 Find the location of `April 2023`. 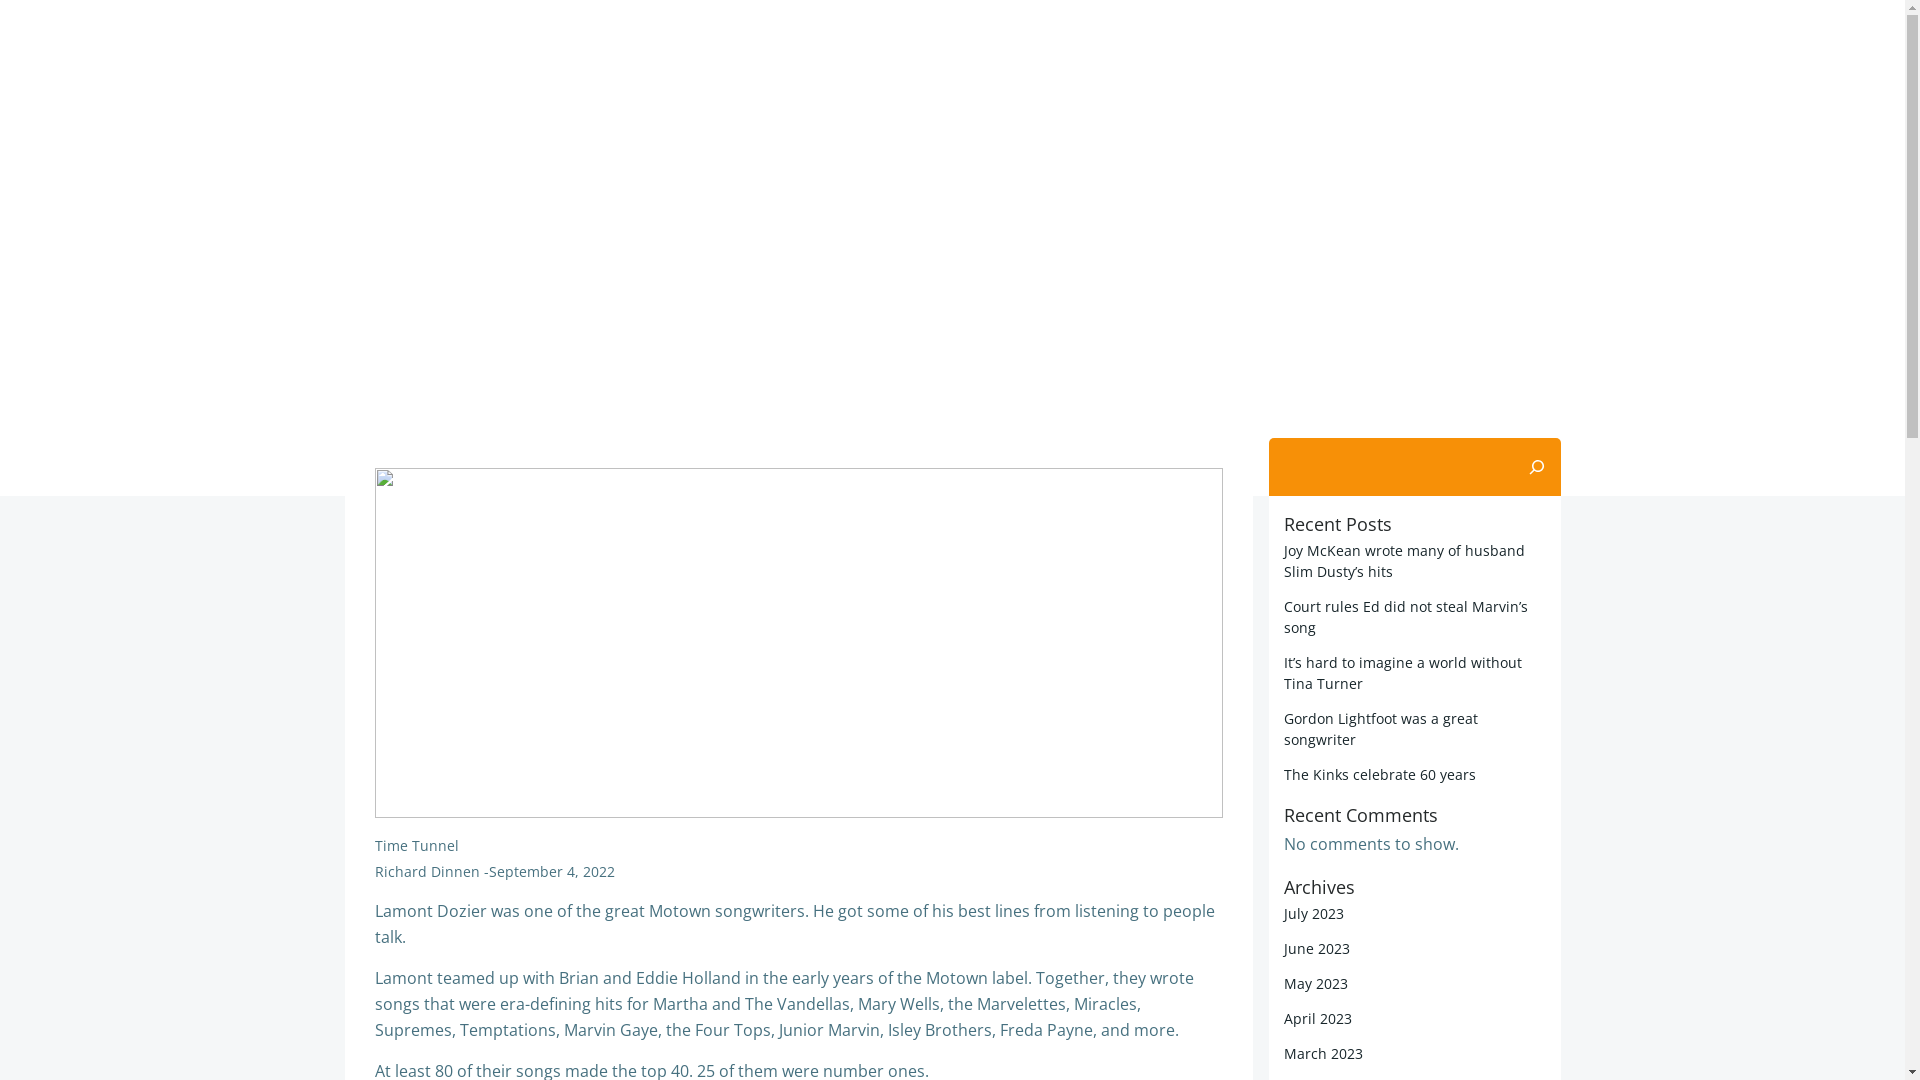

April 2023 is located at coordinates (1318, 1018).